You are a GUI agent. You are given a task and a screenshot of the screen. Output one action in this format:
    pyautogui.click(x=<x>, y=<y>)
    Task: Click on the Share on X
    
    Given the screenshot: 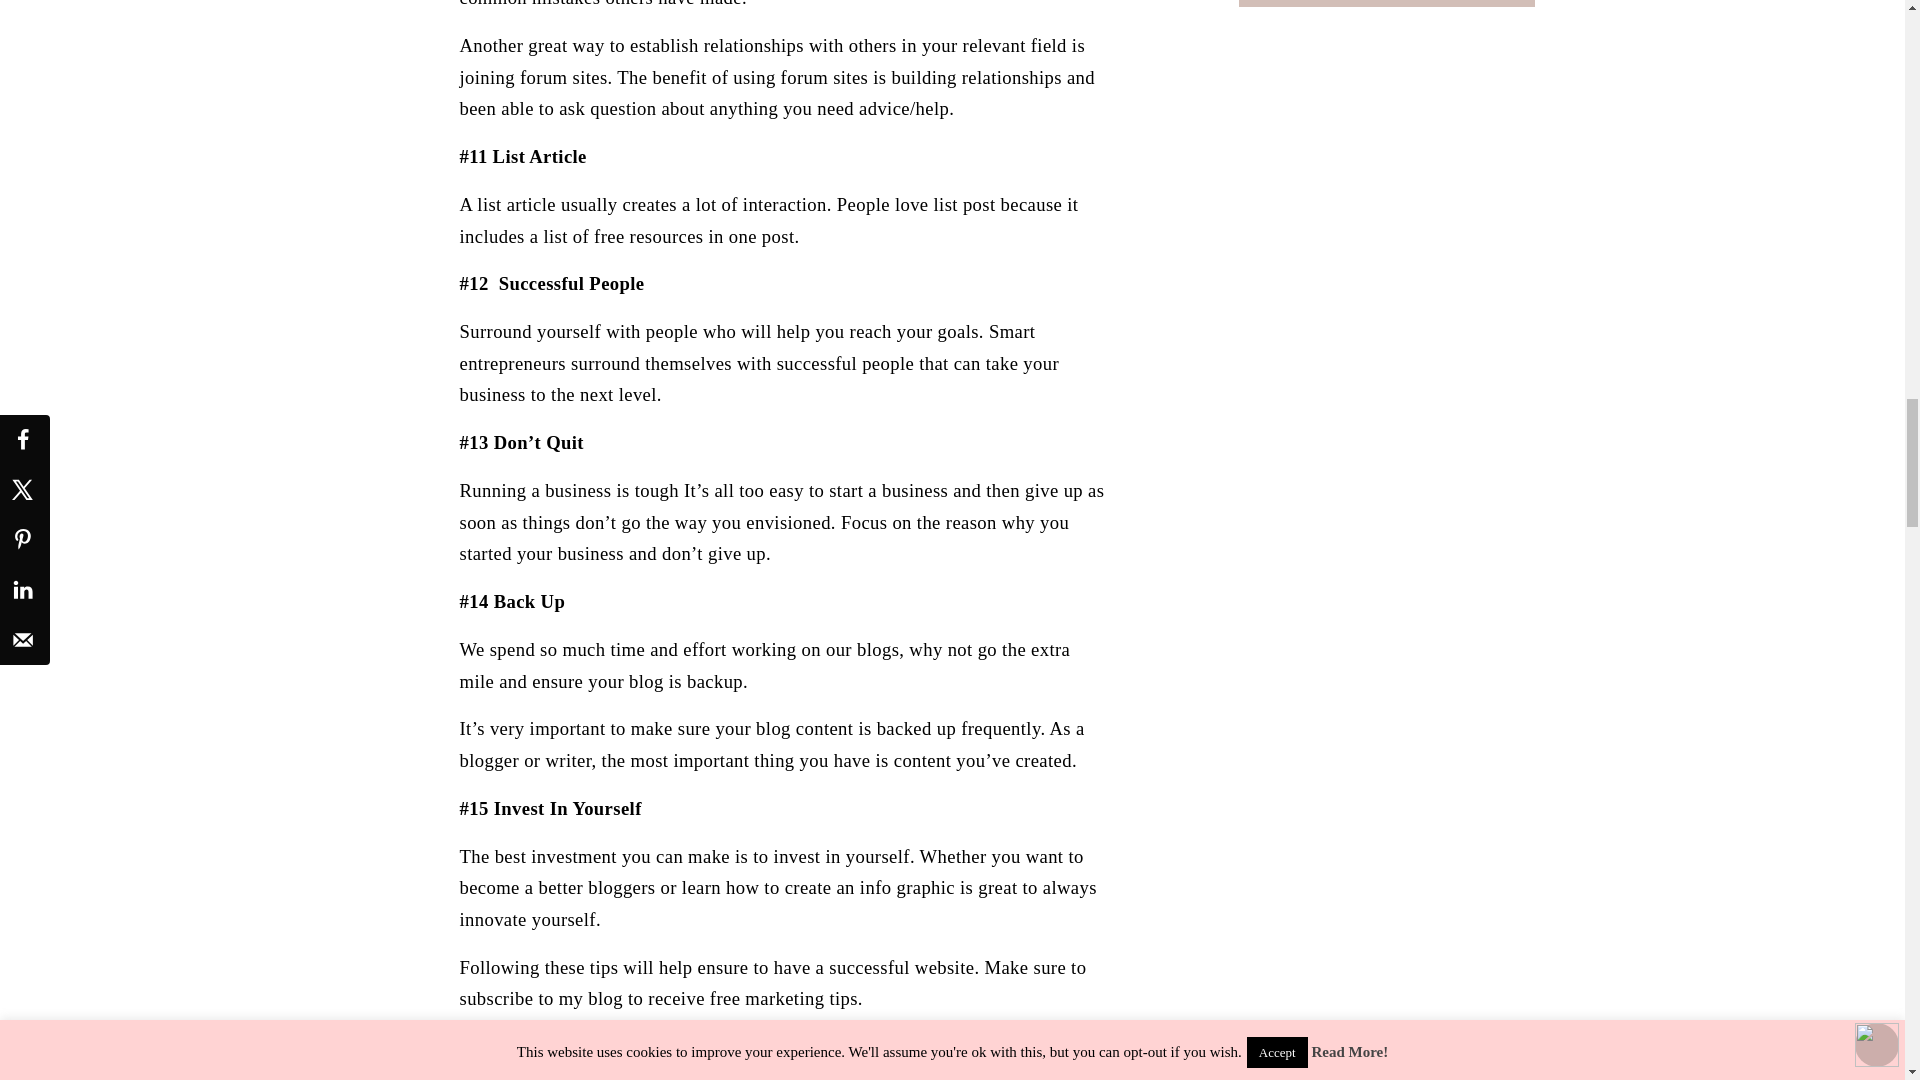 What is the action you would take?
    pyautogui.click(x=748, y=1077)
    